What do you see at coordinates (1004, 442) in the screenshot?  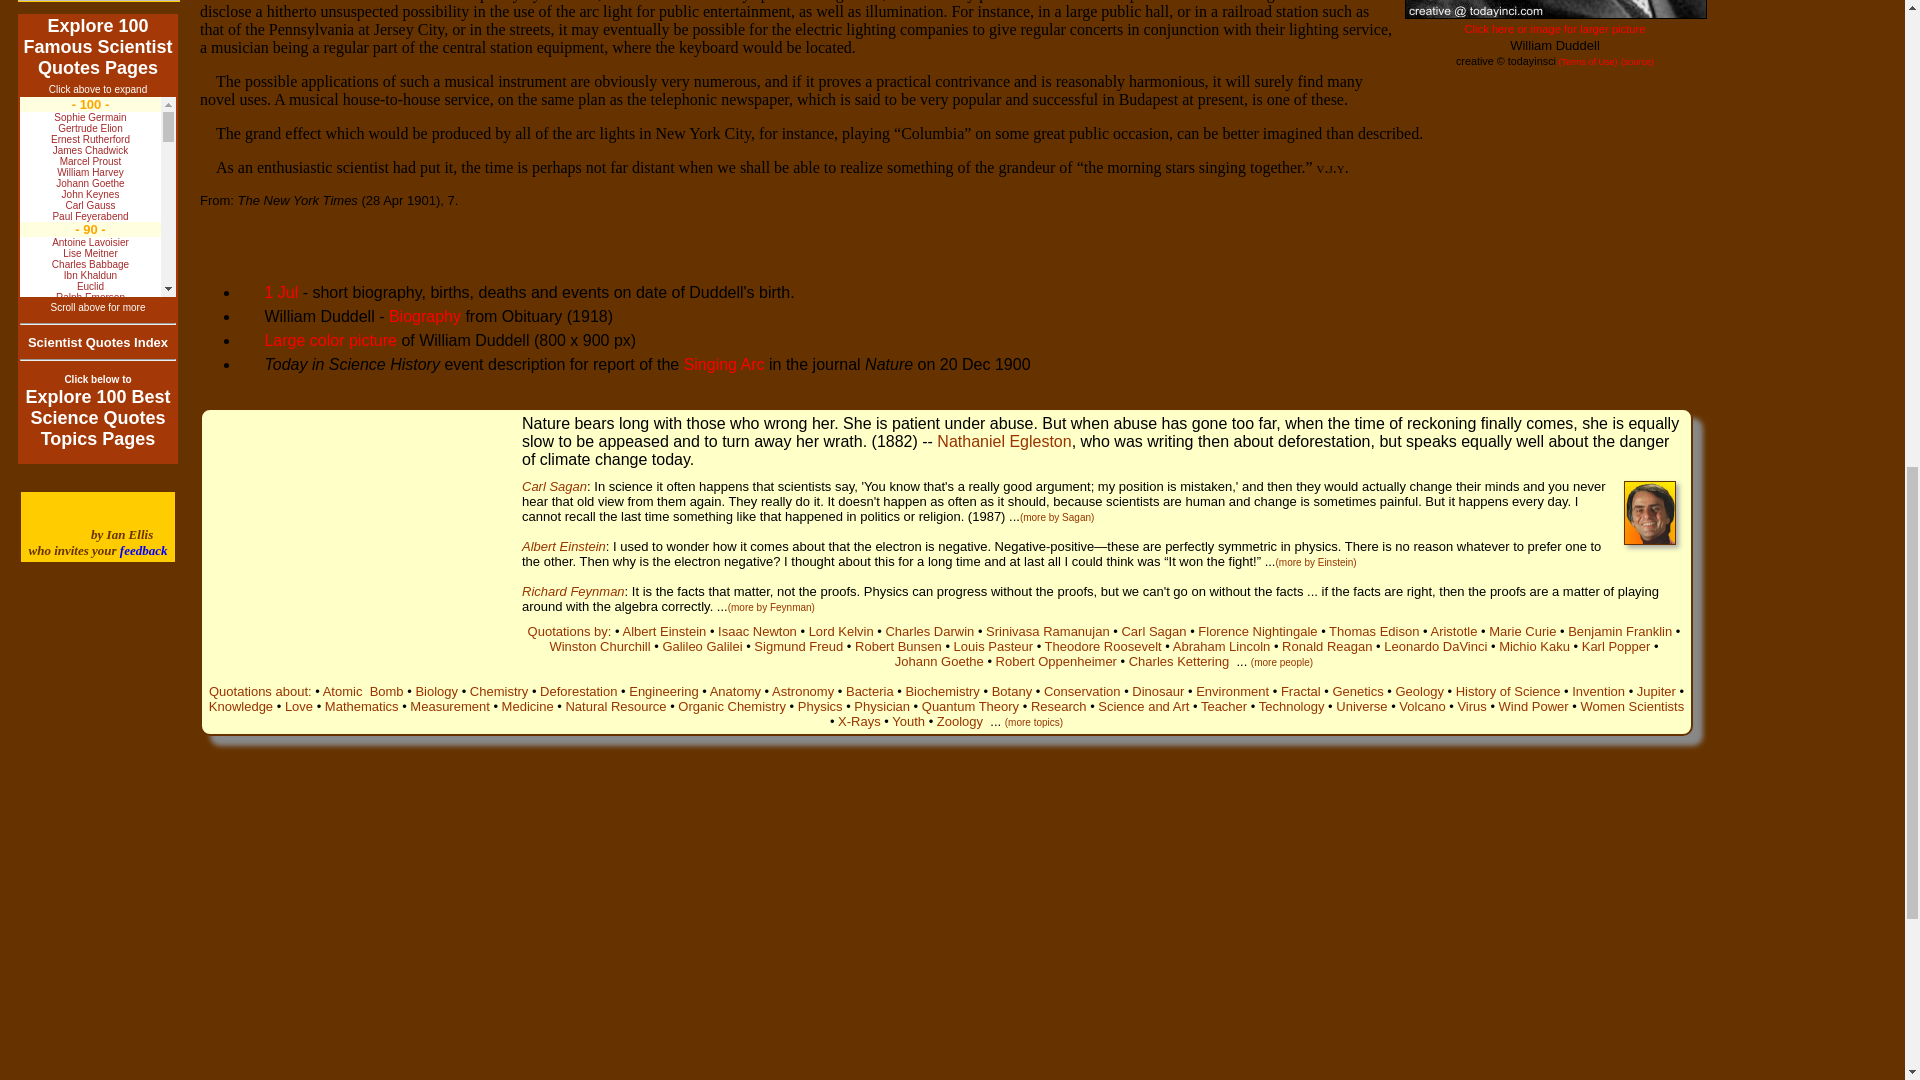 I see `Nathaniel Egleston` at bounding box center [1004, 442].